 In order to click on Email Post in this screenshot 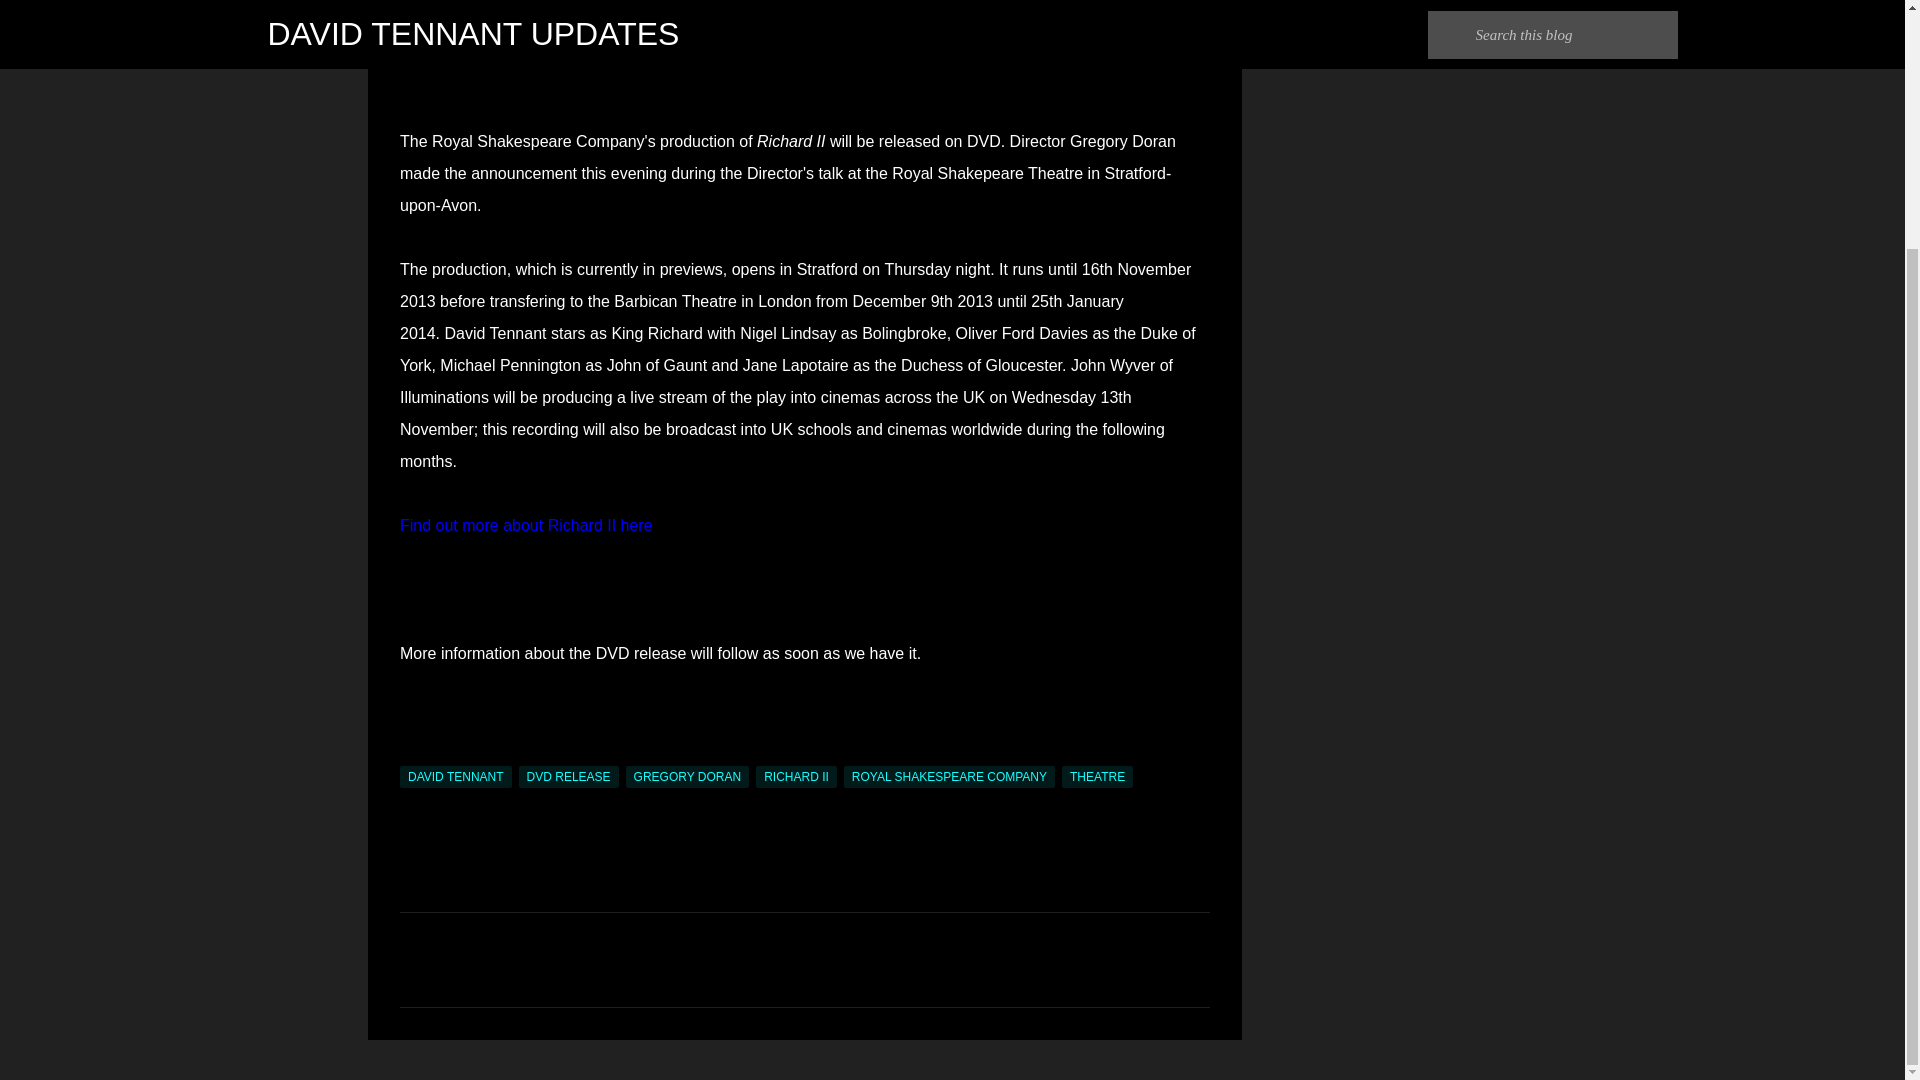, I will do `click(412, 754)`.